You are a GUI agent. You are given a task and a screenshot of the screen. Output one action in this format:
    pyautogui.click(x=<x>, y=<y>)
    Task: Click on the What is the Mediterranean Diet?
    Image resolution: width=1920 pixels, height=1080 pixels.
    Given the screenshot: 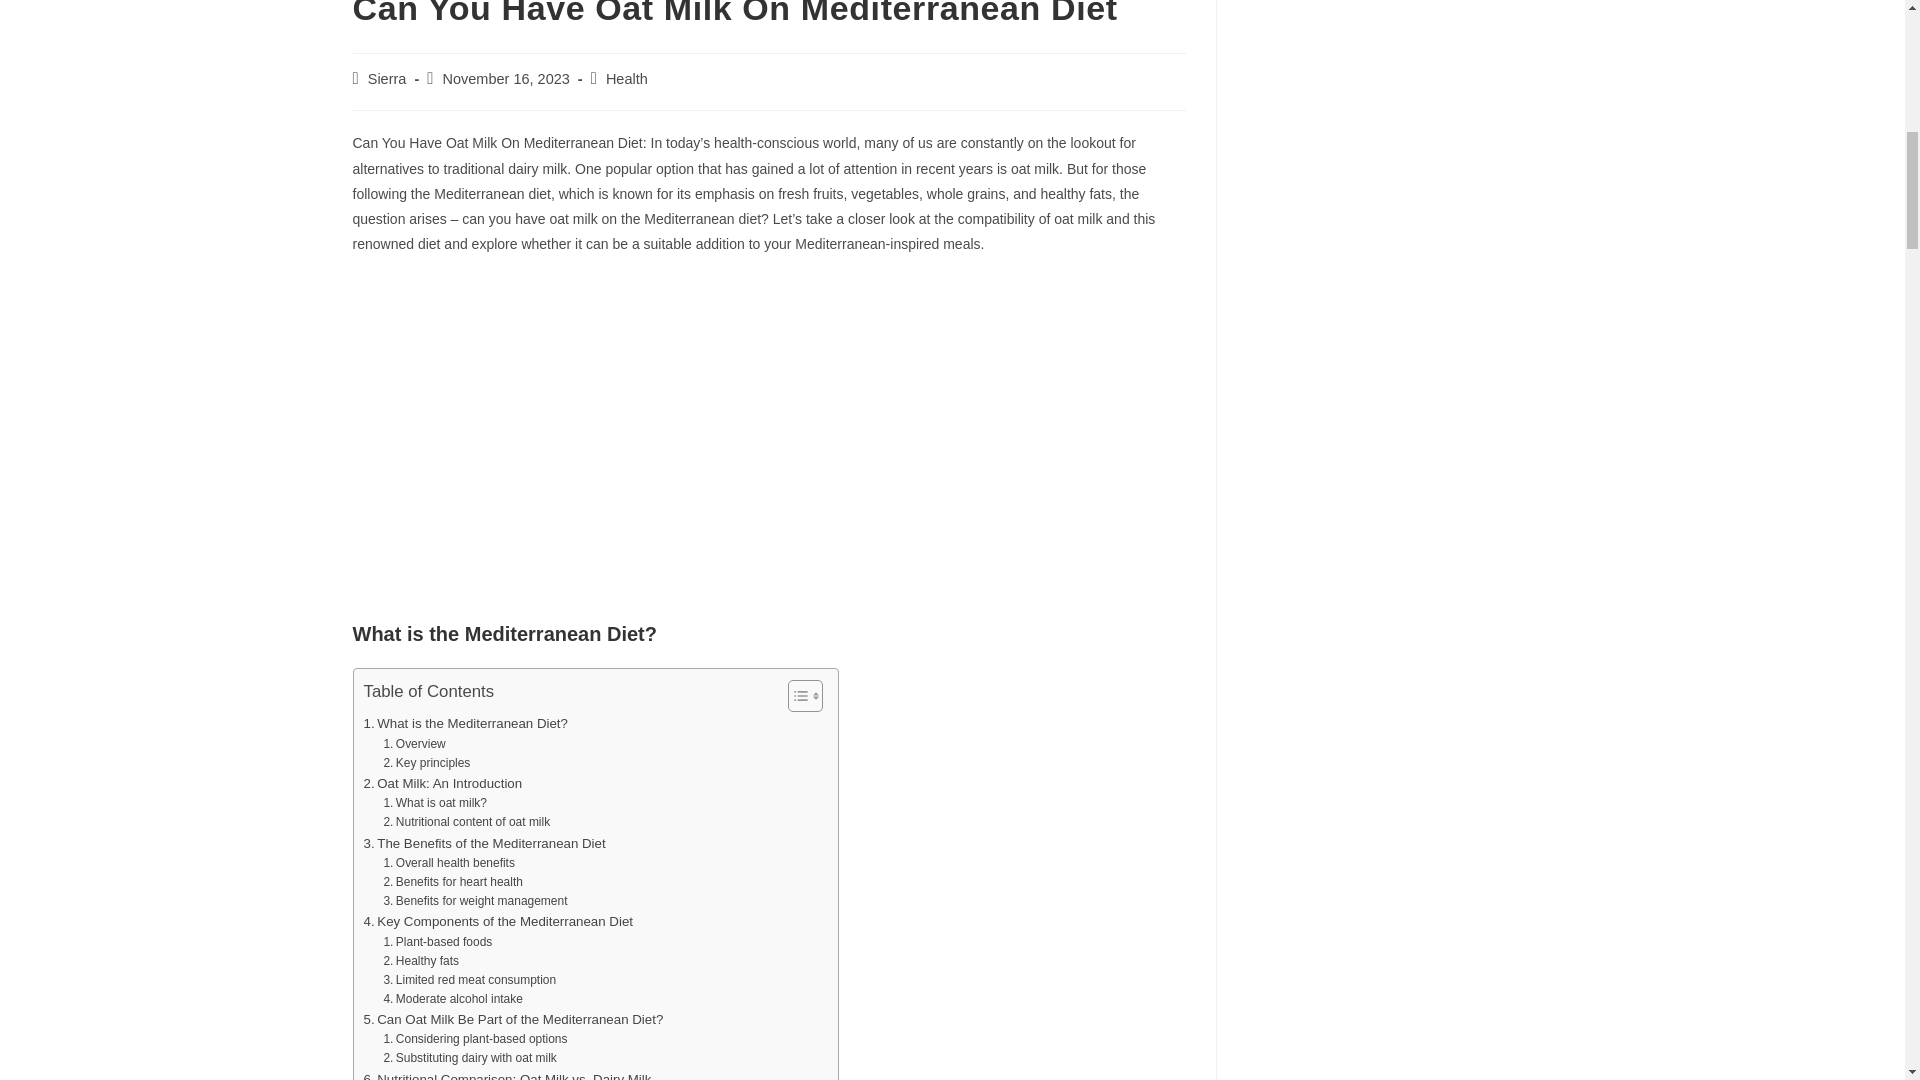 What is the action you would take?
    pyautogui.click(x=466, y=723)
    